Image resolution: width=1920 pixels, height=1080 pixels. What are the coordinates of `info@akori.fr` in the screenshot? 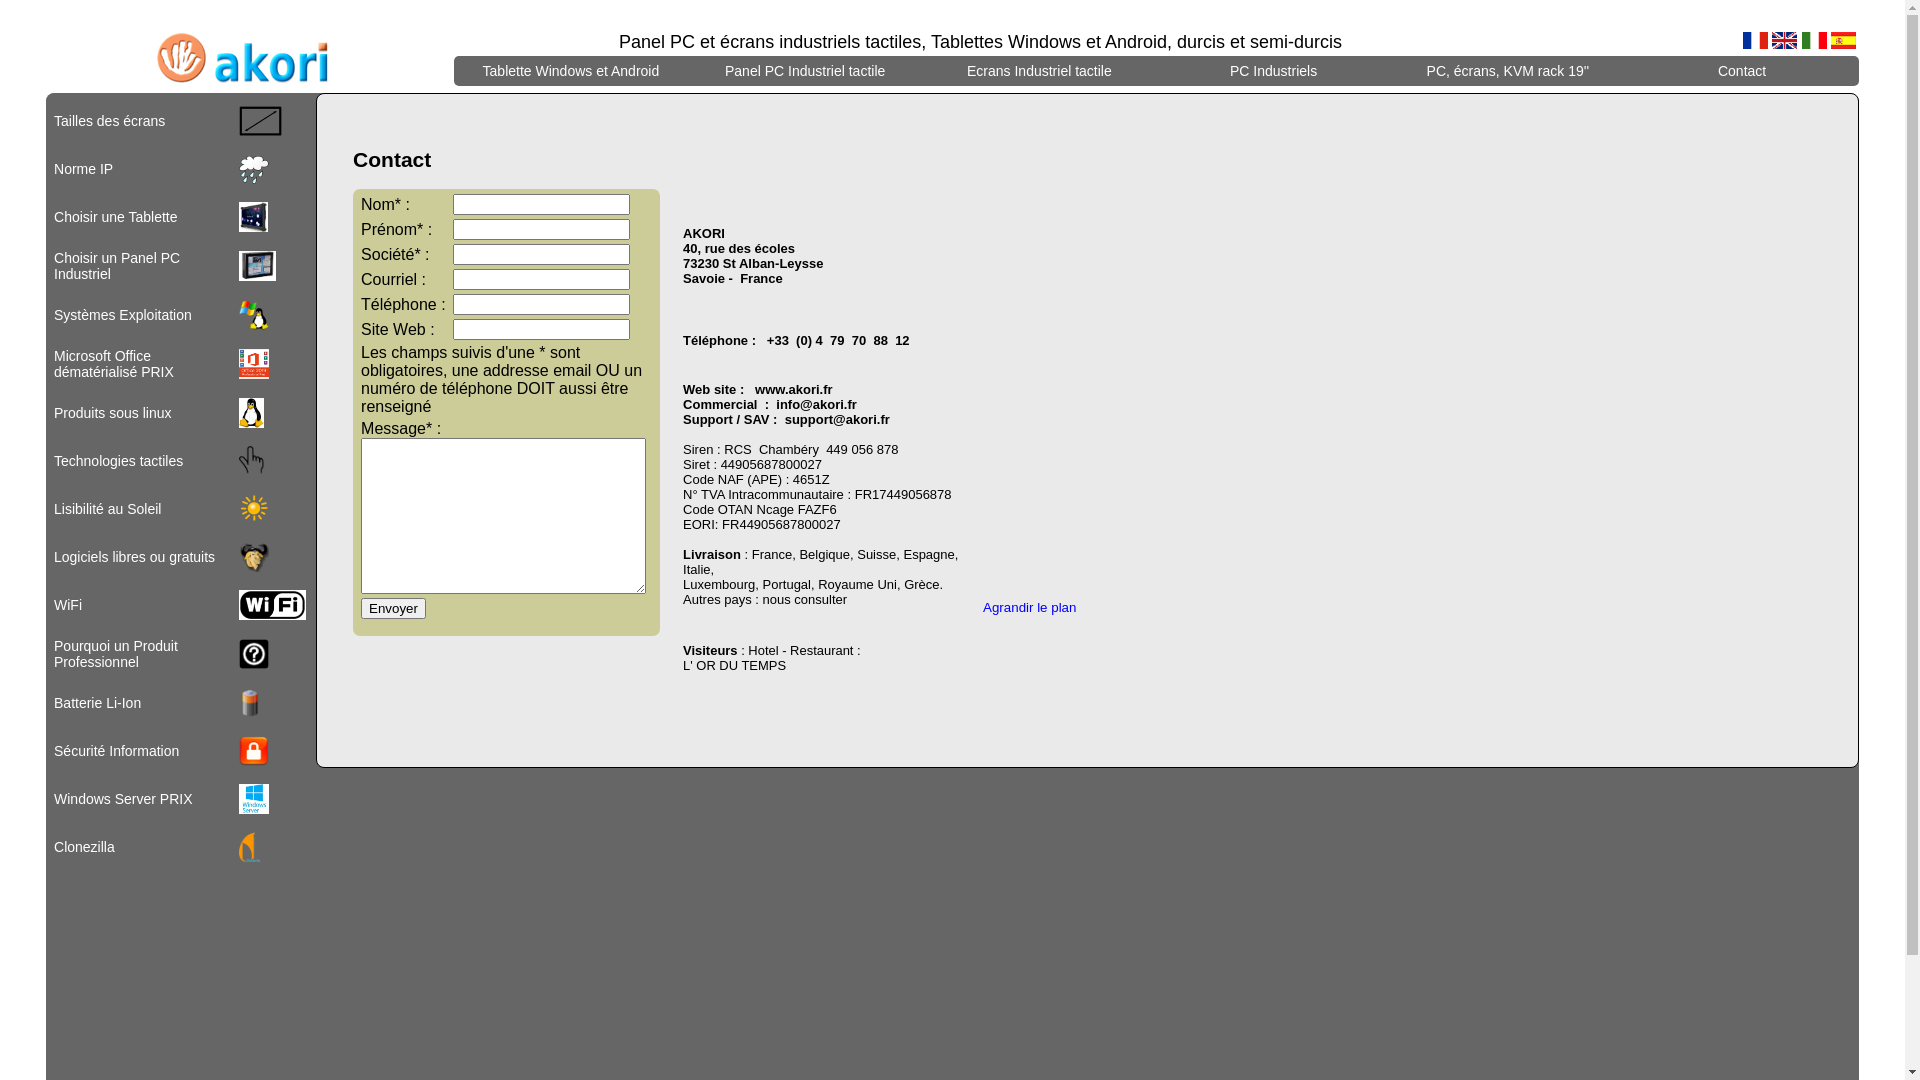 It's located at (816, 404).